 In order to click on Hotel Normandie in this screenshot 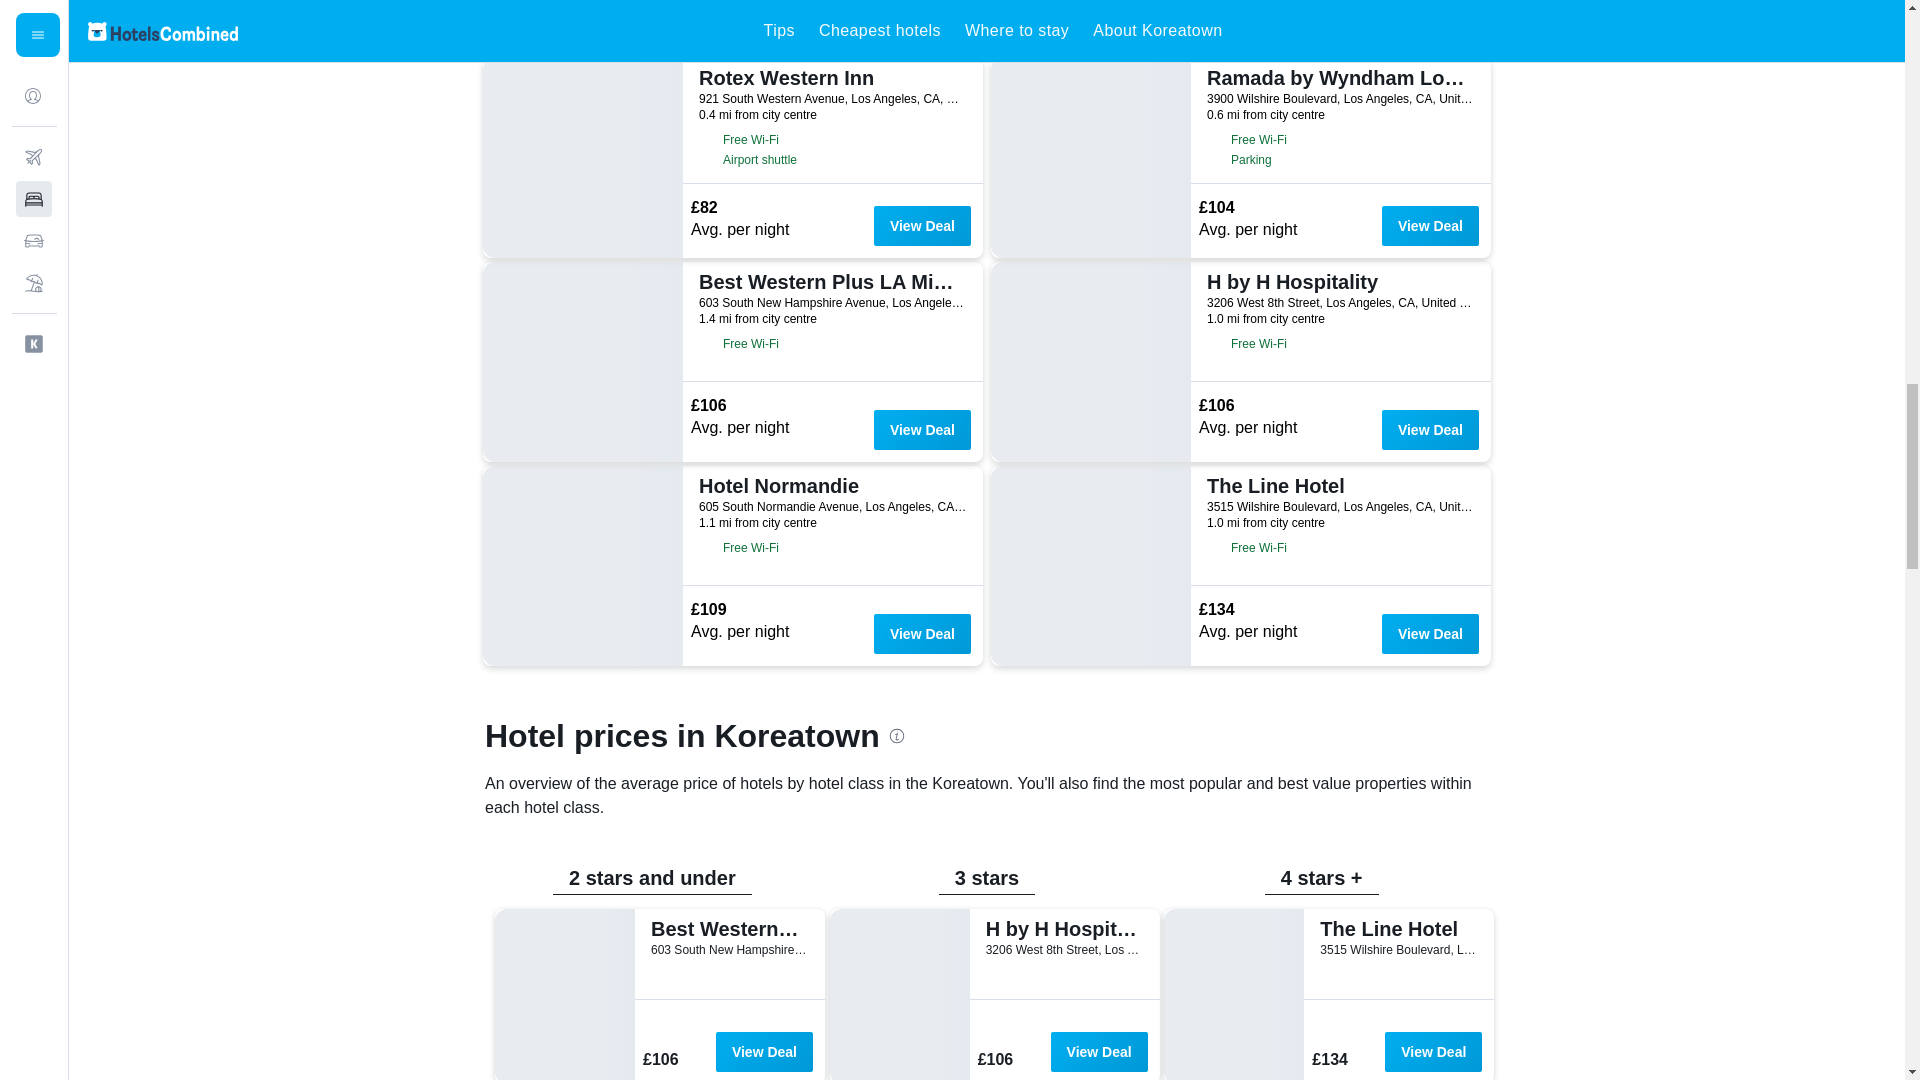, I will do `click(830, 486)`.